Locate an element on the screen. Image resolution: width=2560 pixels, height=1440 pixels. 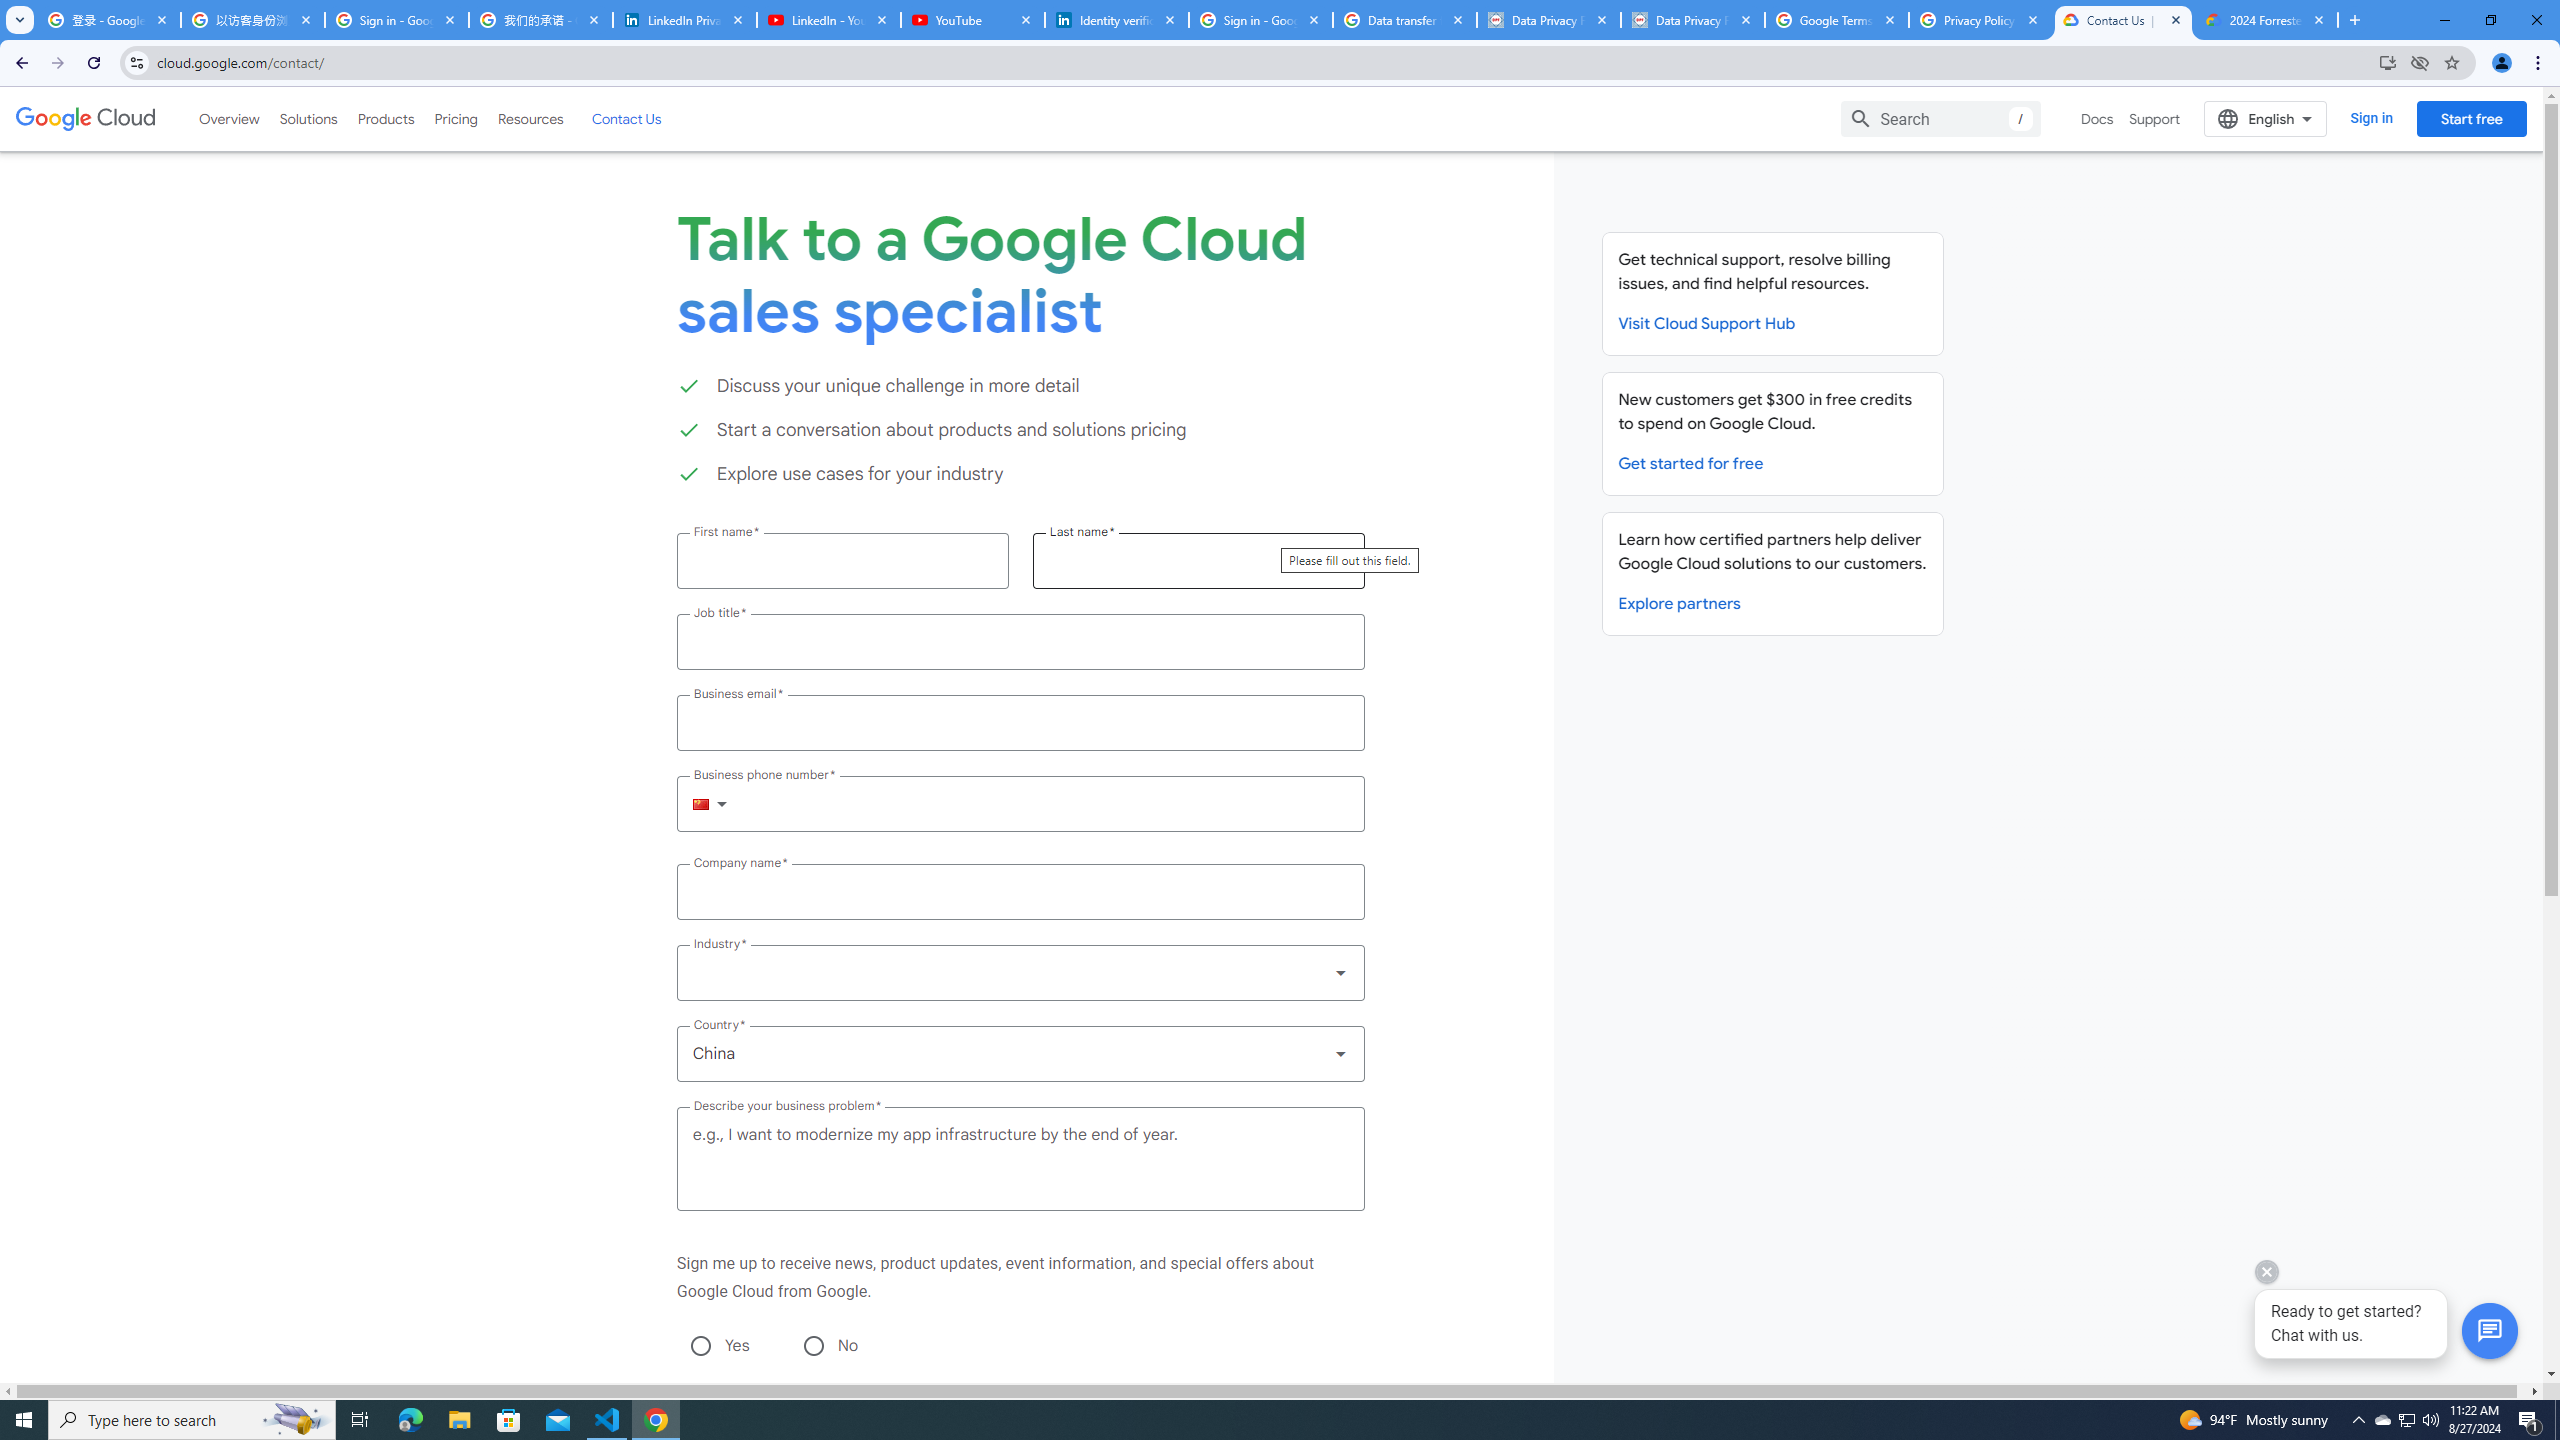
YouTube is located at coordinates (972, 20).